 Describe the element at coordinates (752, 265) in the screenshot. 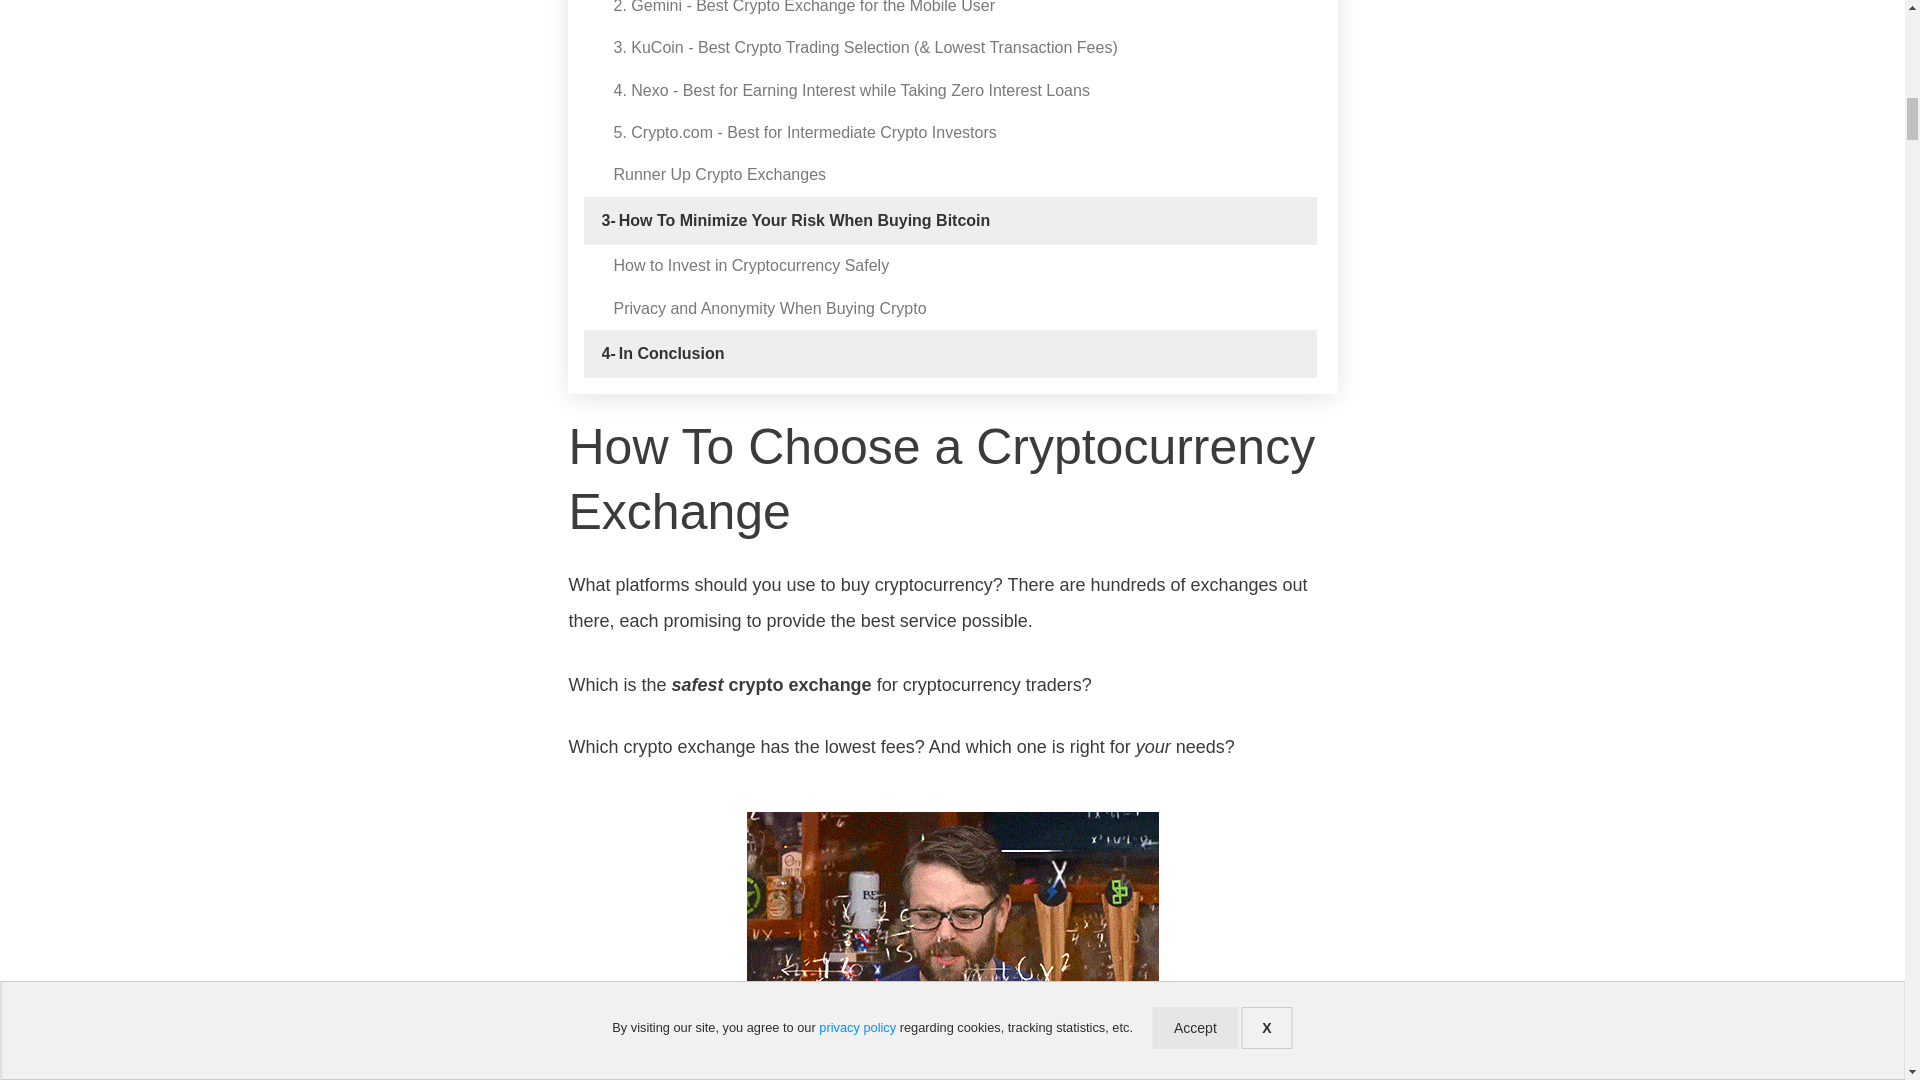

I see `How to Invest in Cryptocurrency Safely` at that location.